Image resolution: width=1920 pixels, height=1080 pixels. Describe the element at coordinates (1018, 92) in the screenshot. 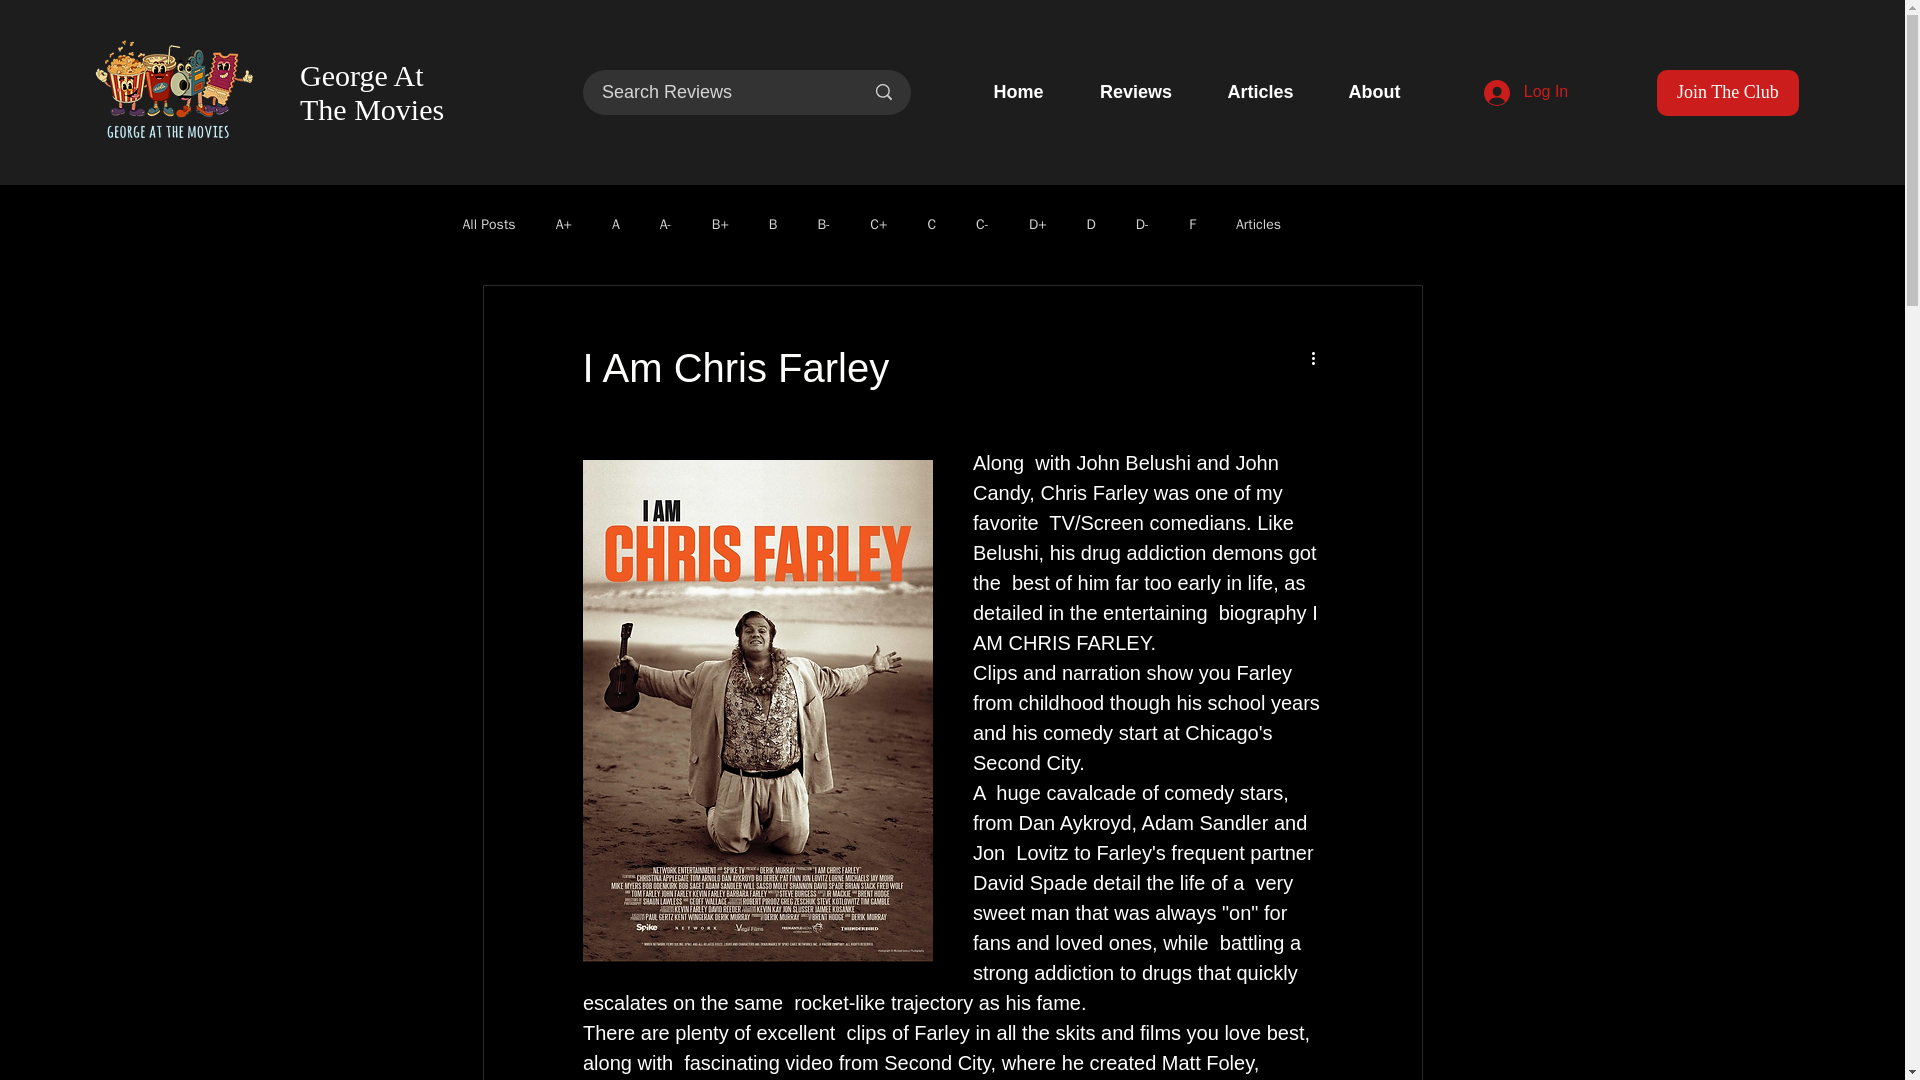

I see `Home` at that location.